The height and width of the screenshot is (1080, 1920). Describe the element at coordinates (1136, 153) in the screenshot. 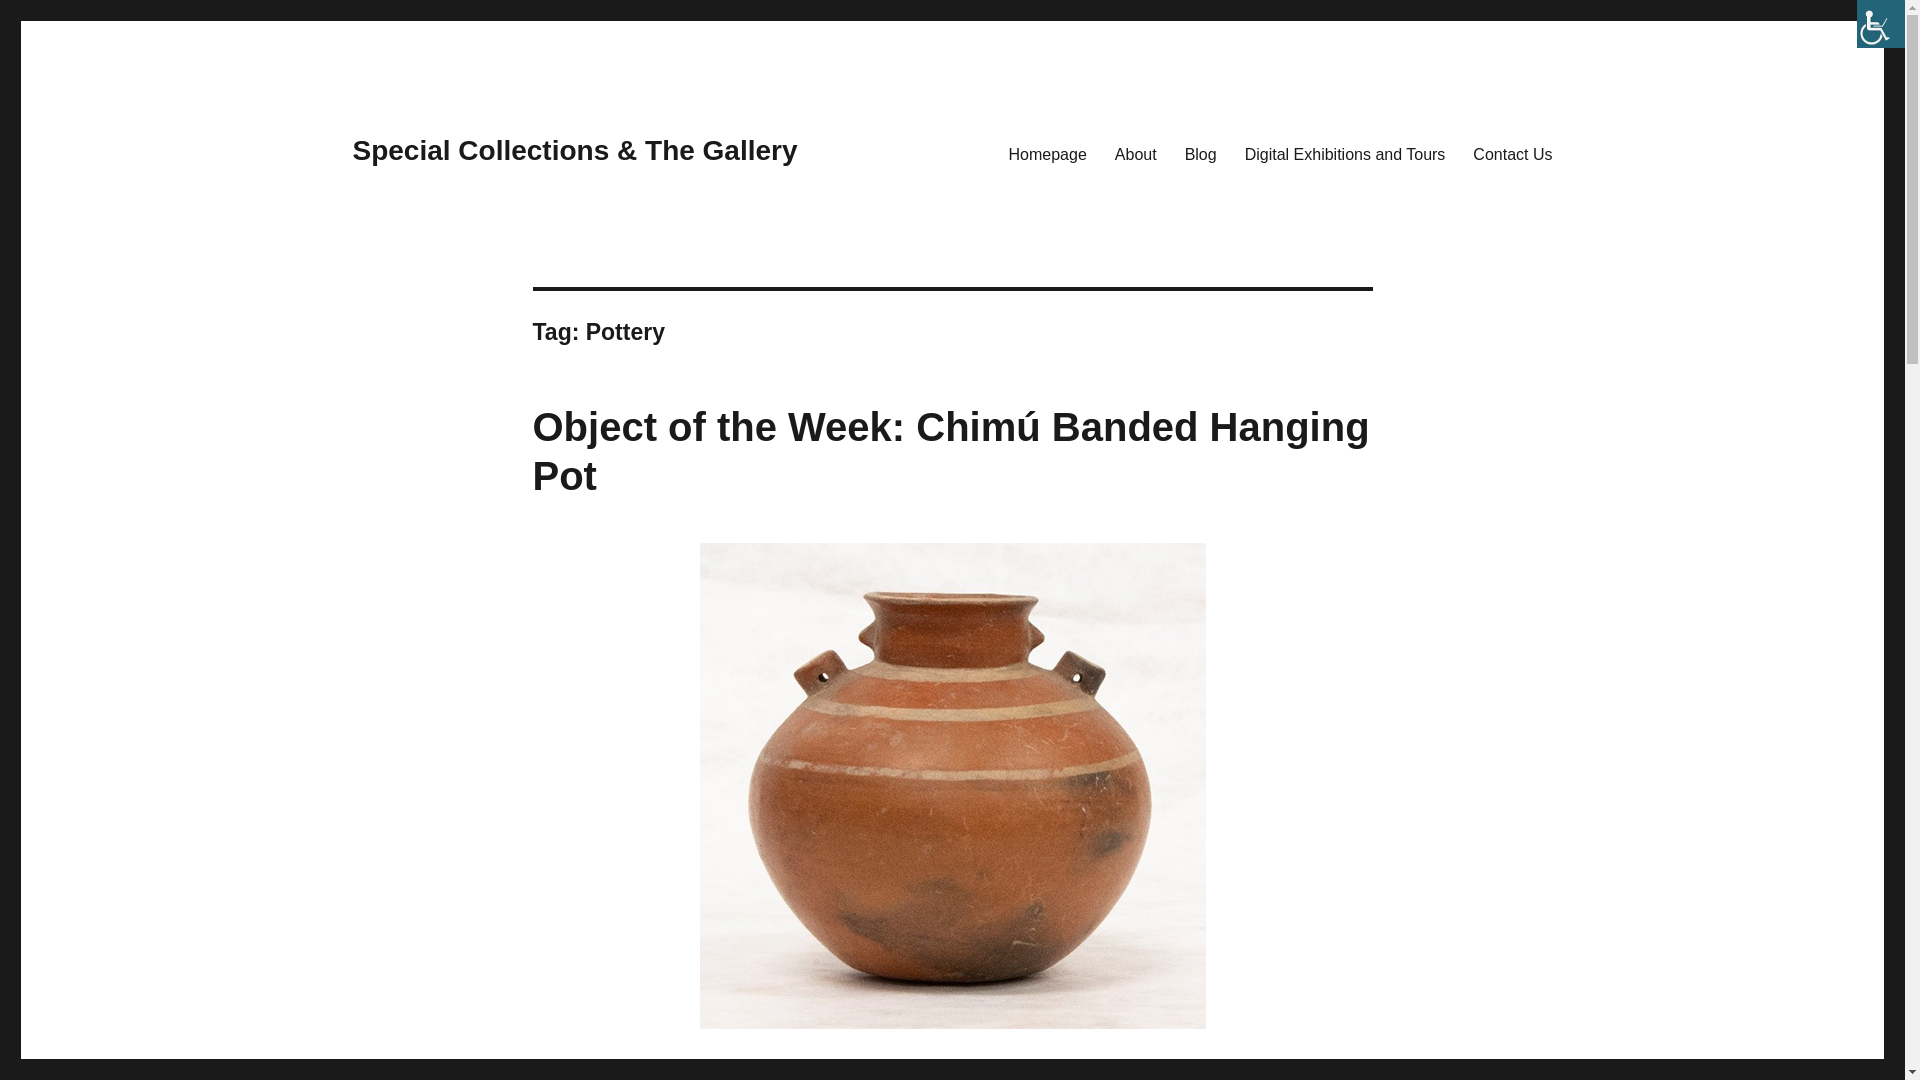

I see `About` at that location.